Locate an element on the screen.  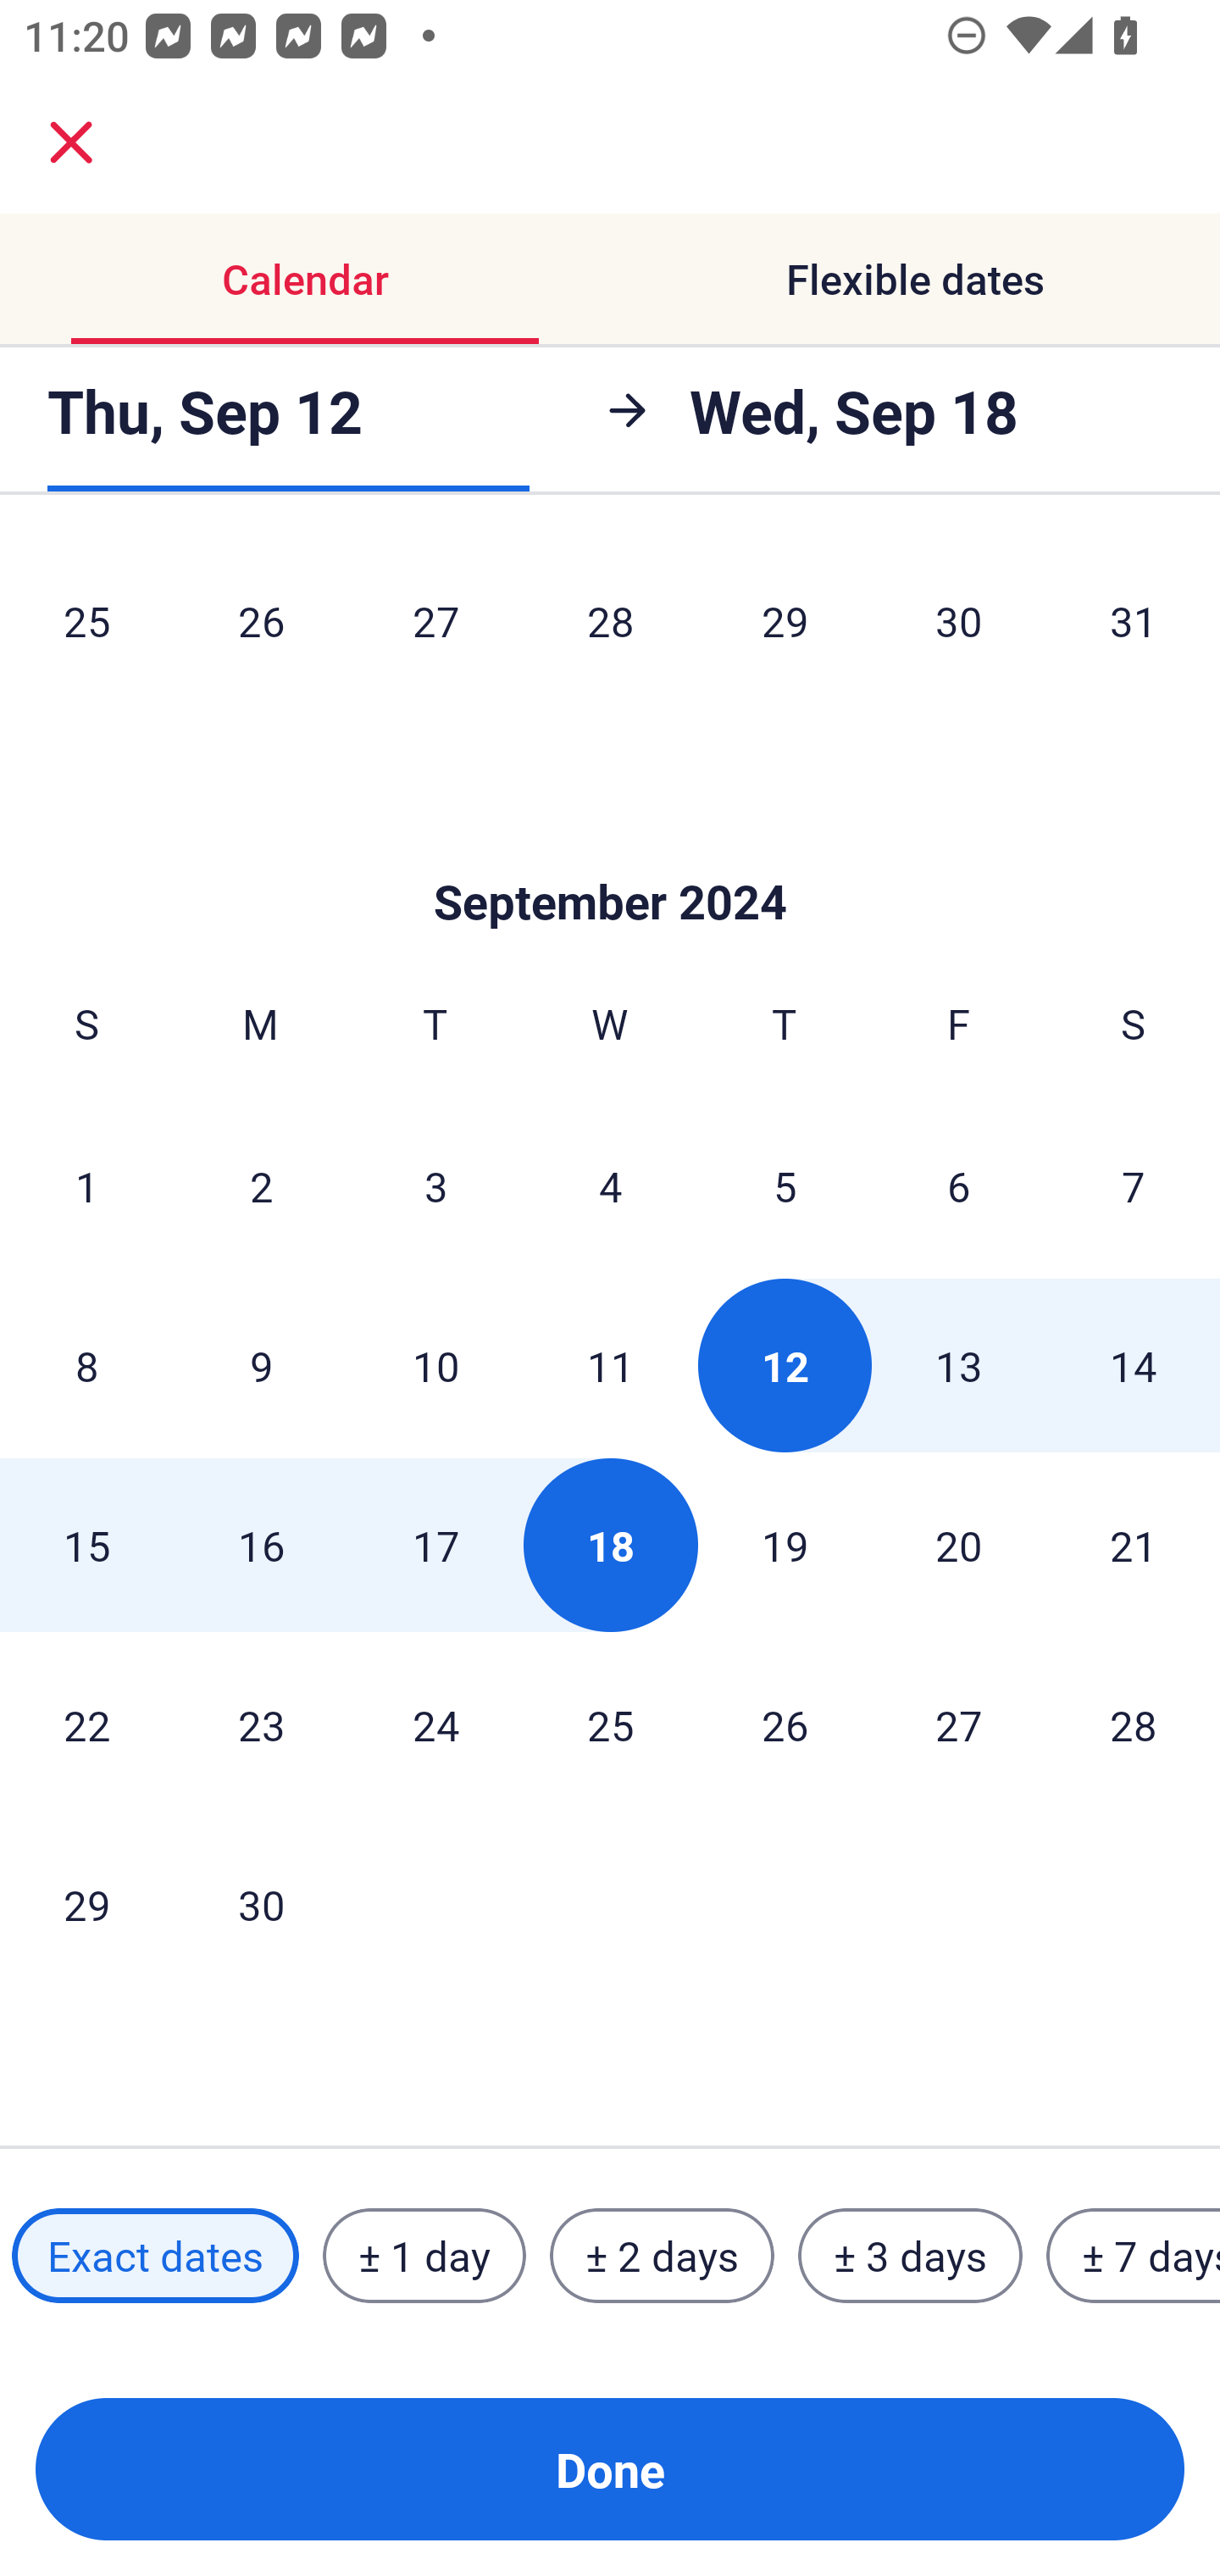
9 Monday, September 9, 2024 is located at coordinates (261, 1364).